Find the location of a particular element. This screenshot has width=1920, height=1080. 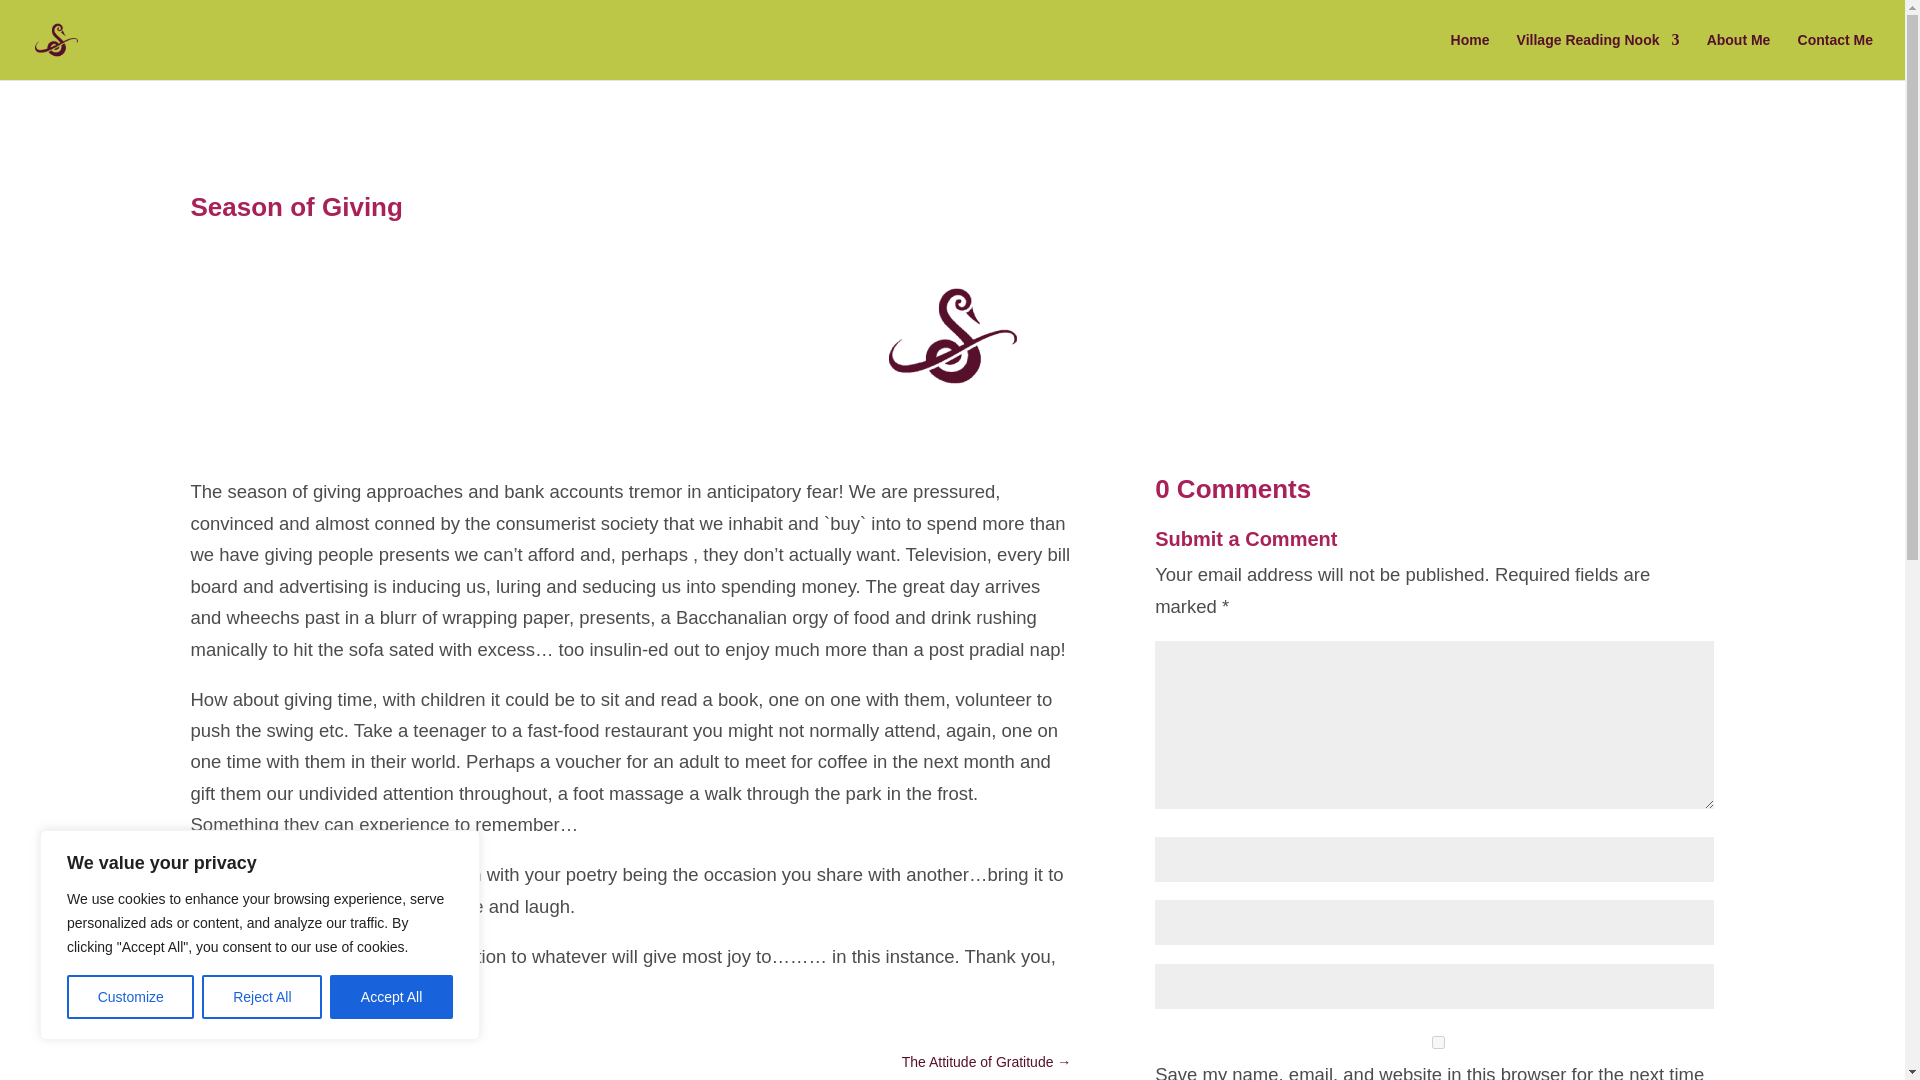

my-logo is located at coordinates (951, 336).